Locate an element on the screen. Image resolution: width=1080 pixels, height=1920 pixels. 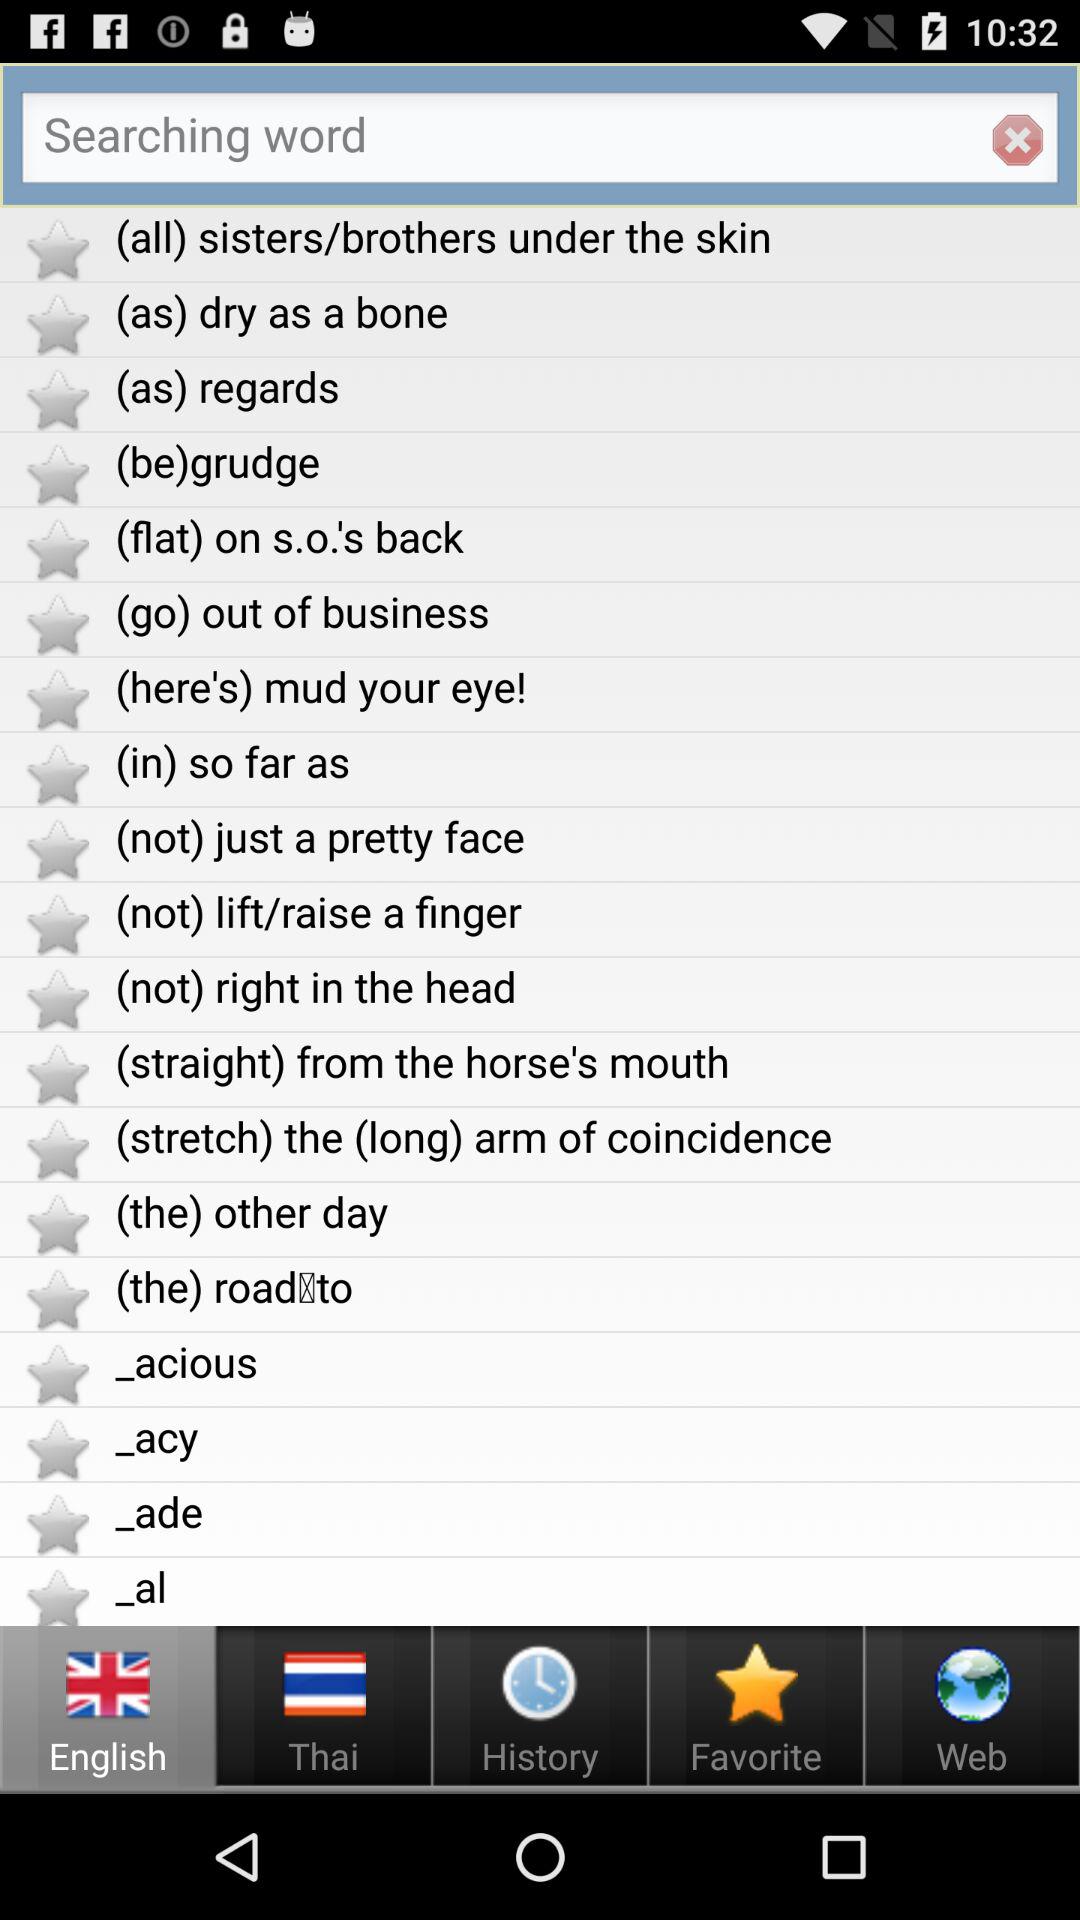
swipe until the go out of app is located at coordinates (598, 610).